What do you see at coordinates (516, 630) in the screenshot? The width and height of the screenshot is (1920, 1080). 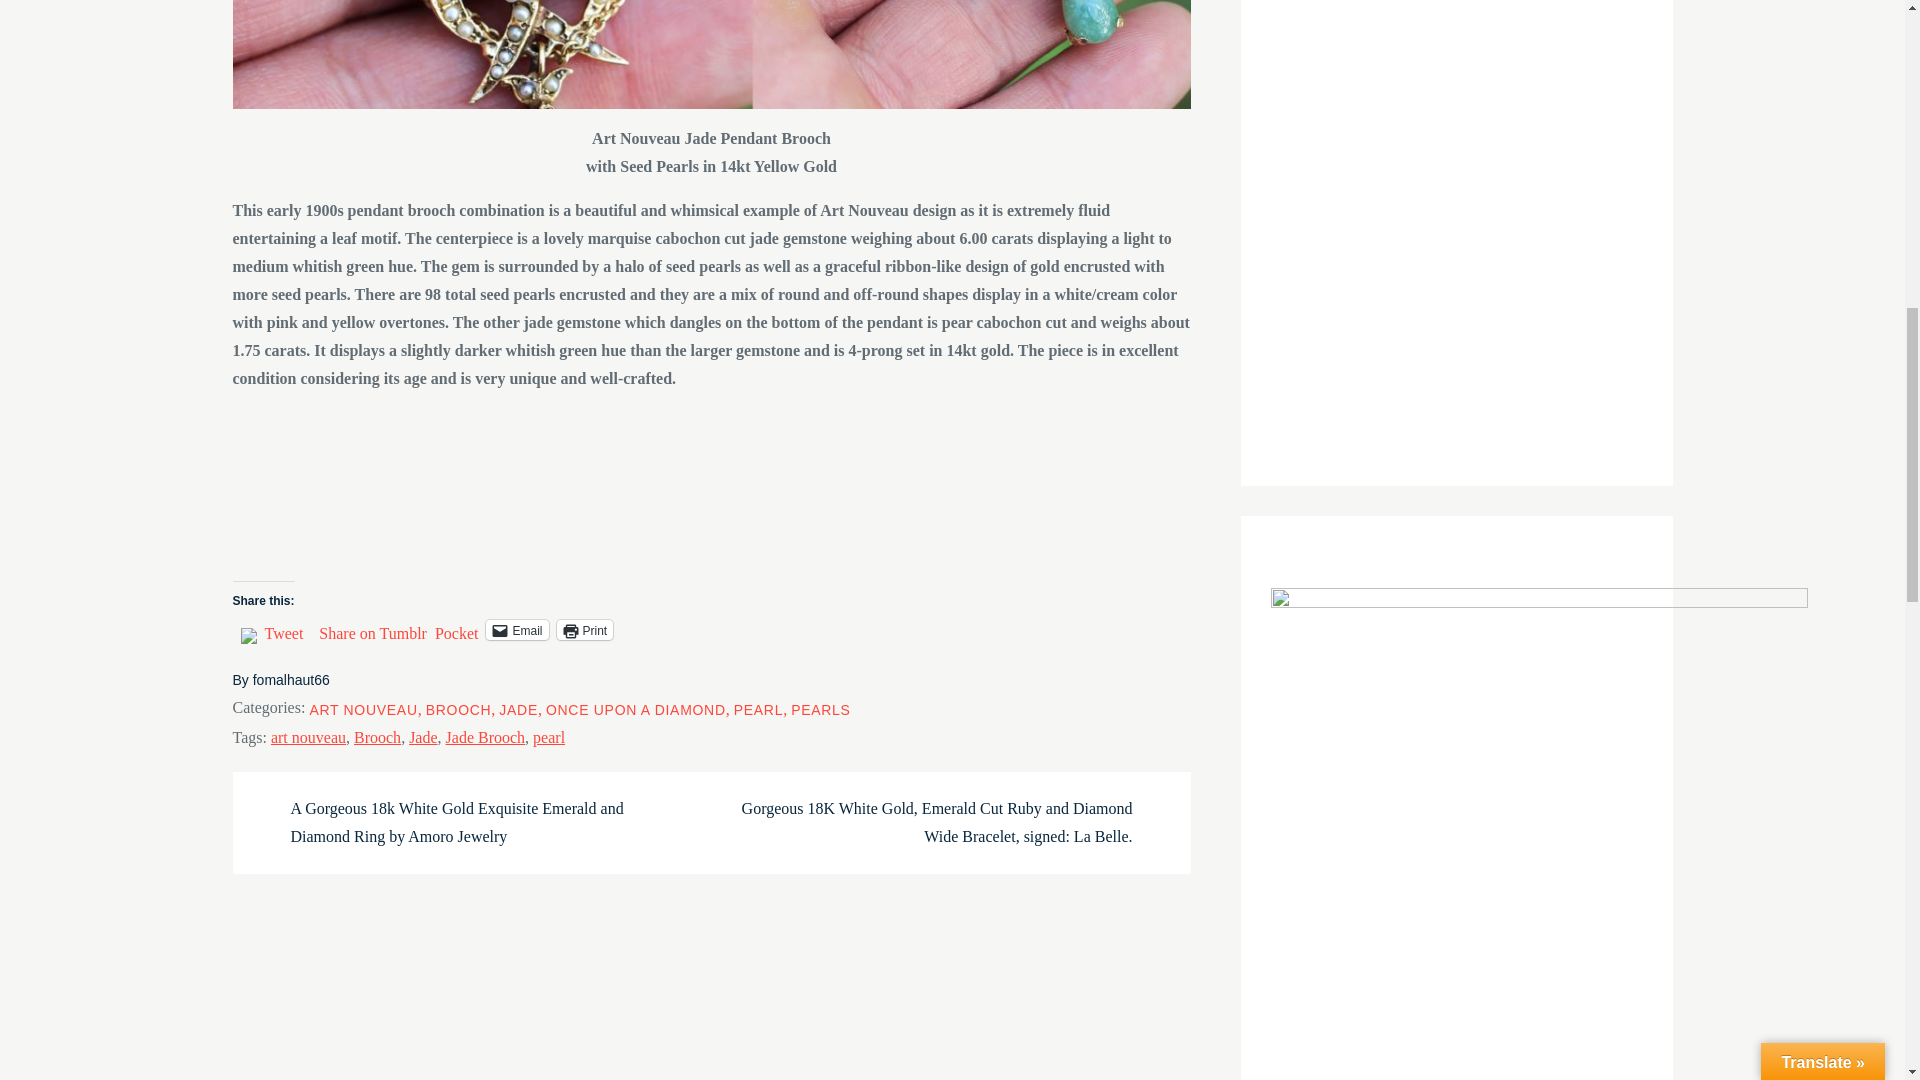 I see `Click to email a link to a friend` at bounding box center [516, 630].